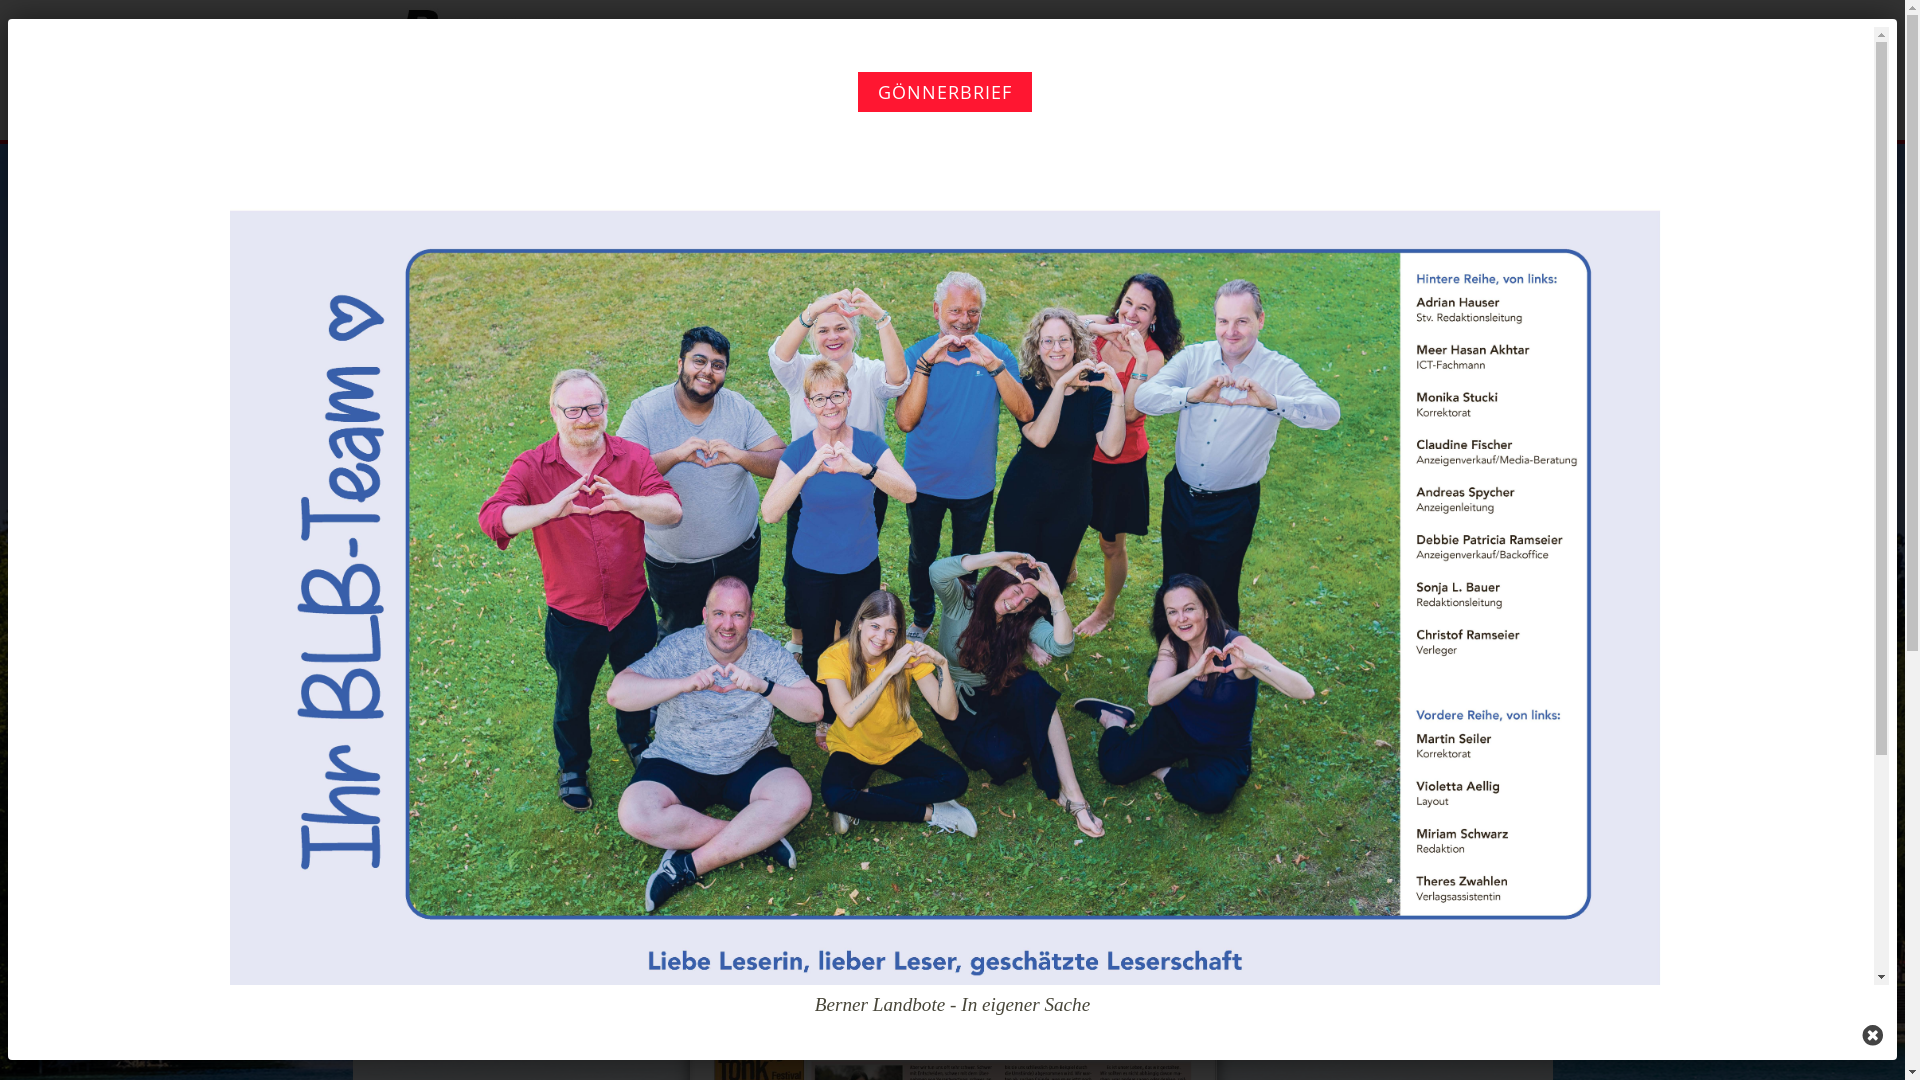 This screenshot has width=1920, height=1080. I want to click on Inserieren, so click(1166, 67).